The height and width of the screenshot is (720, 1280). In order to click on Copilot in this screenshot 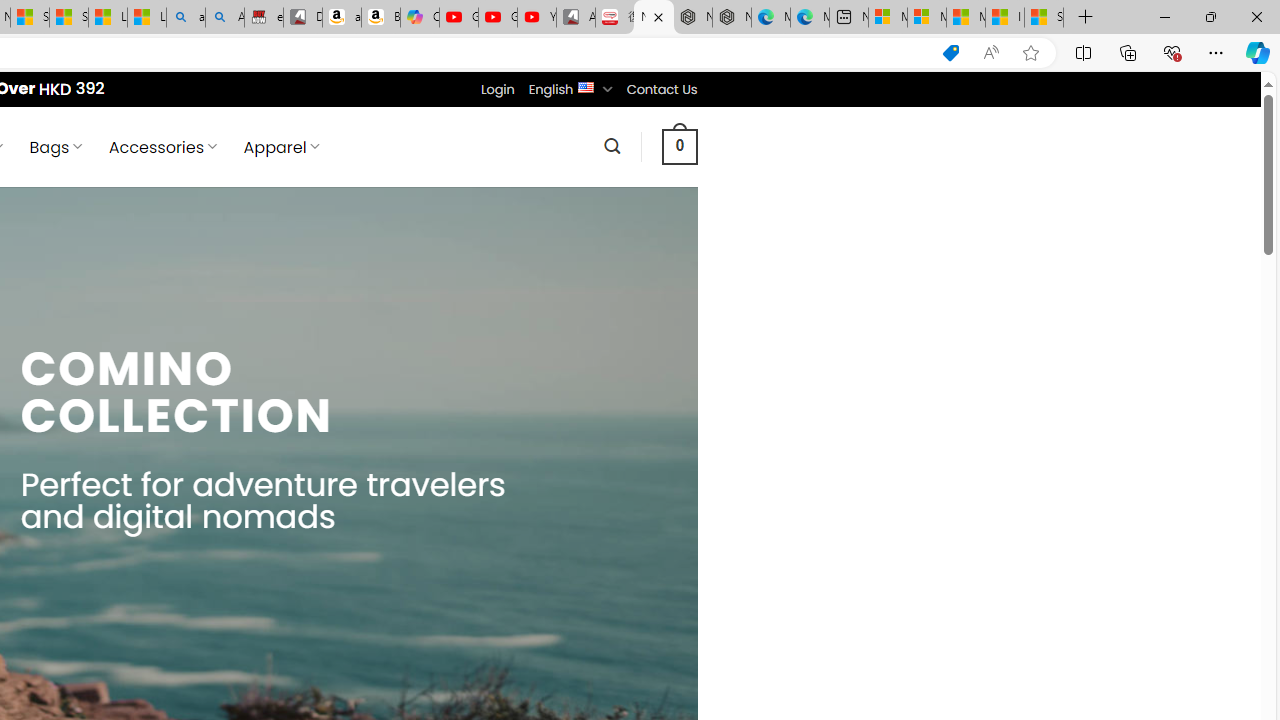, I will do `click(420, 18)`.